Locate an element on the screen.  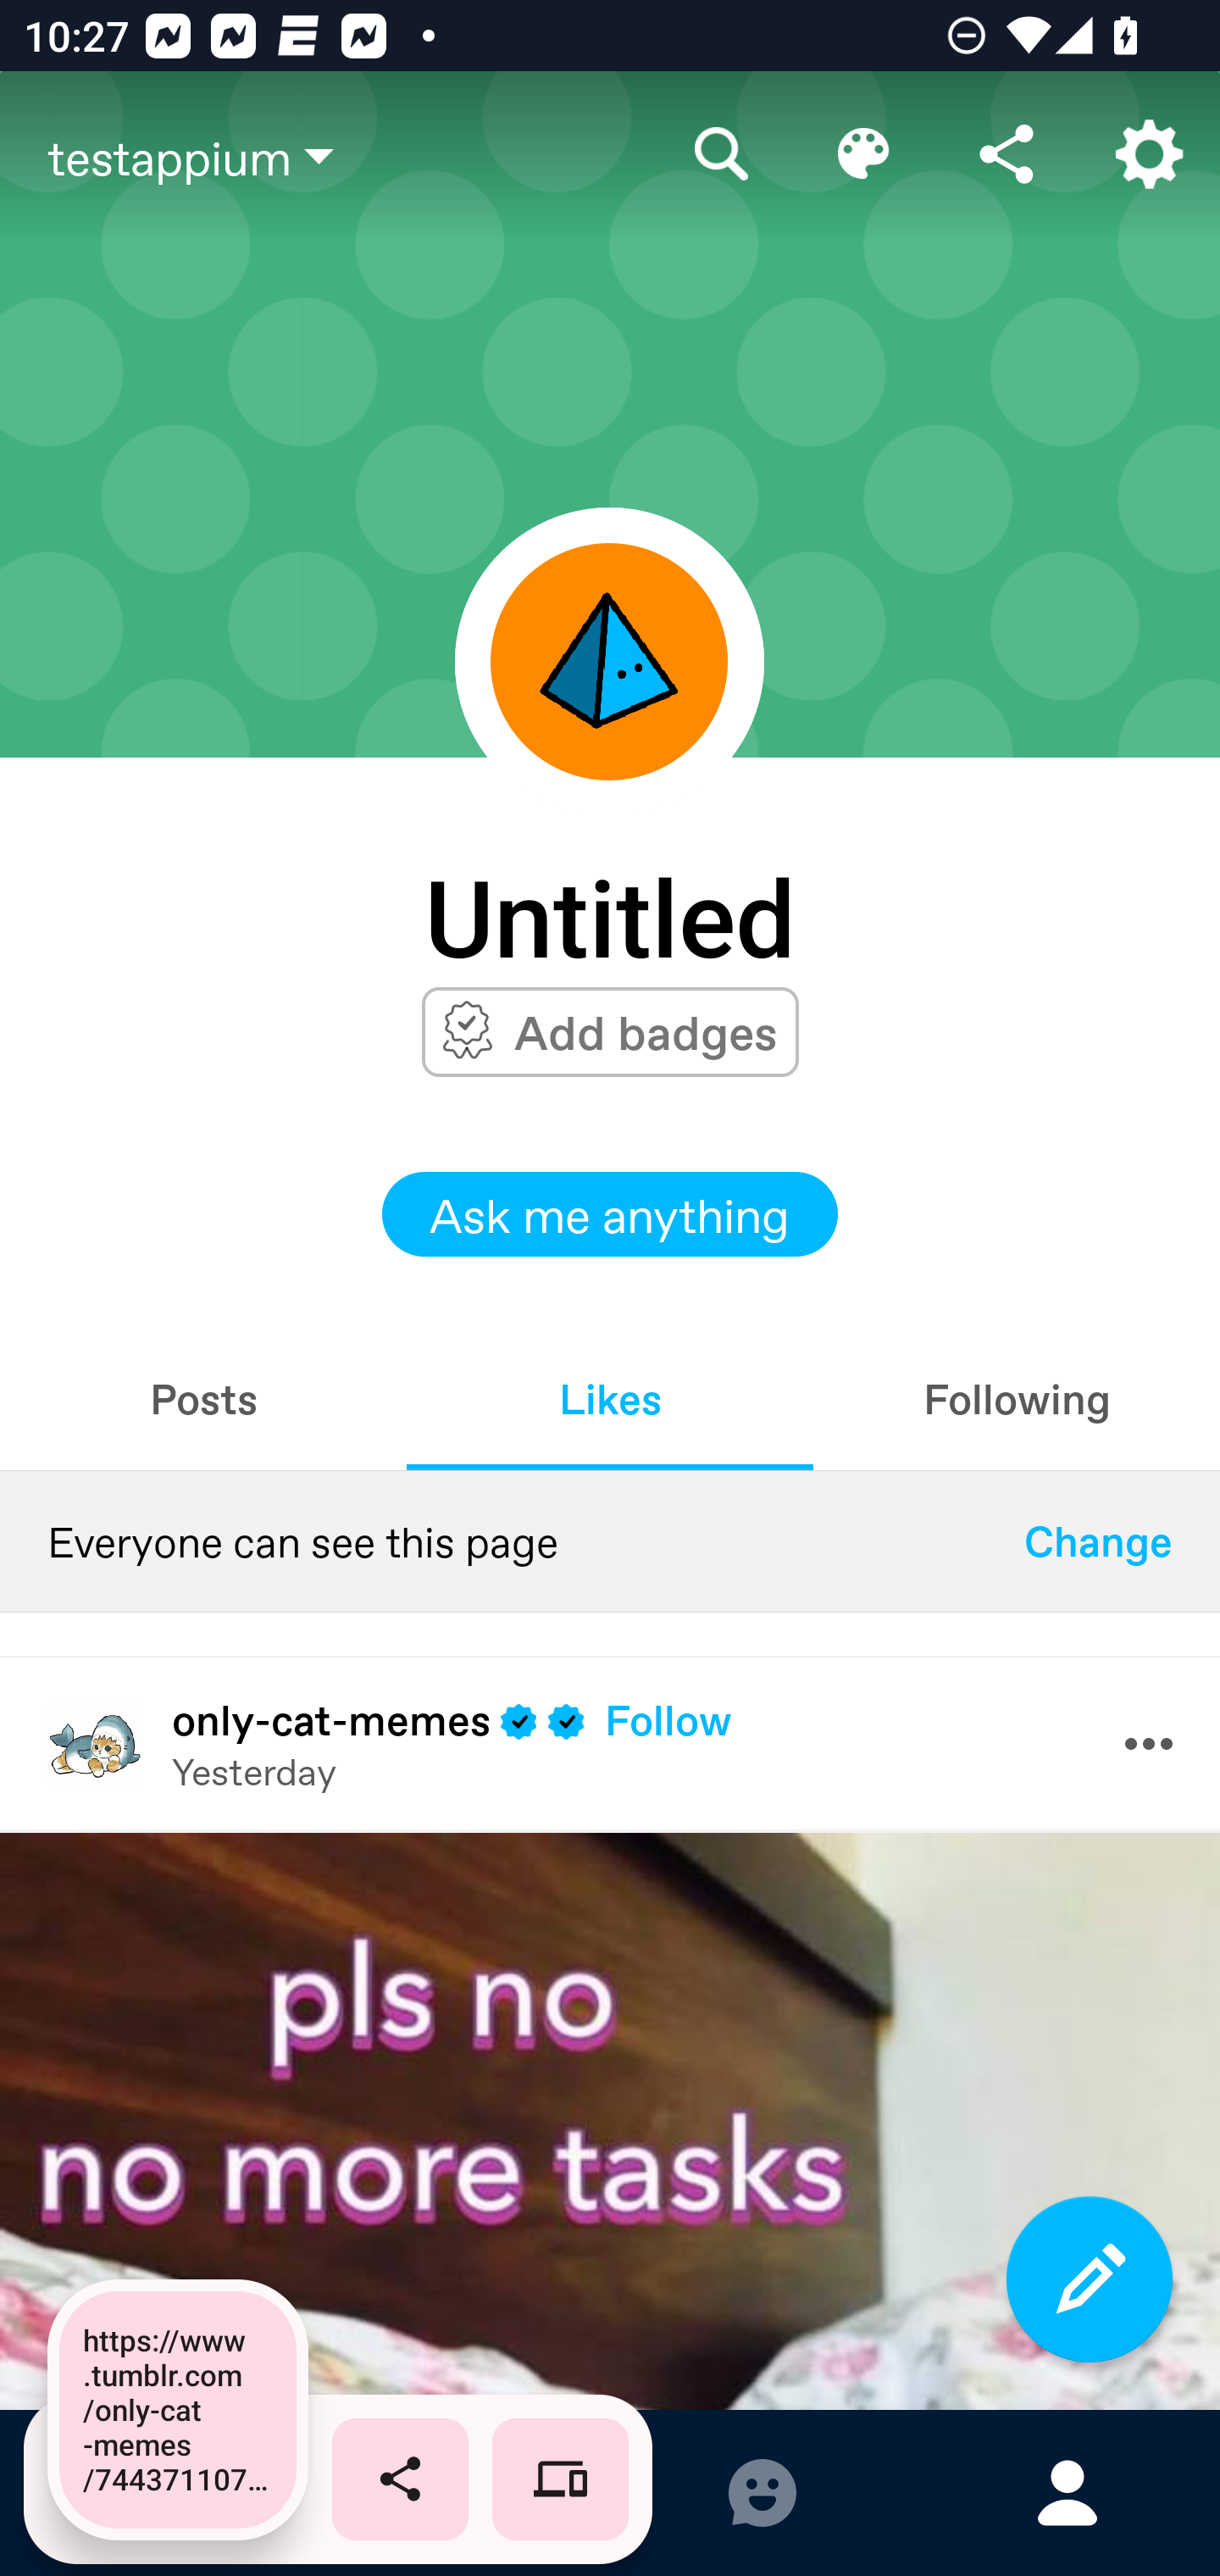
Account is located at coordinates (1149, 154).